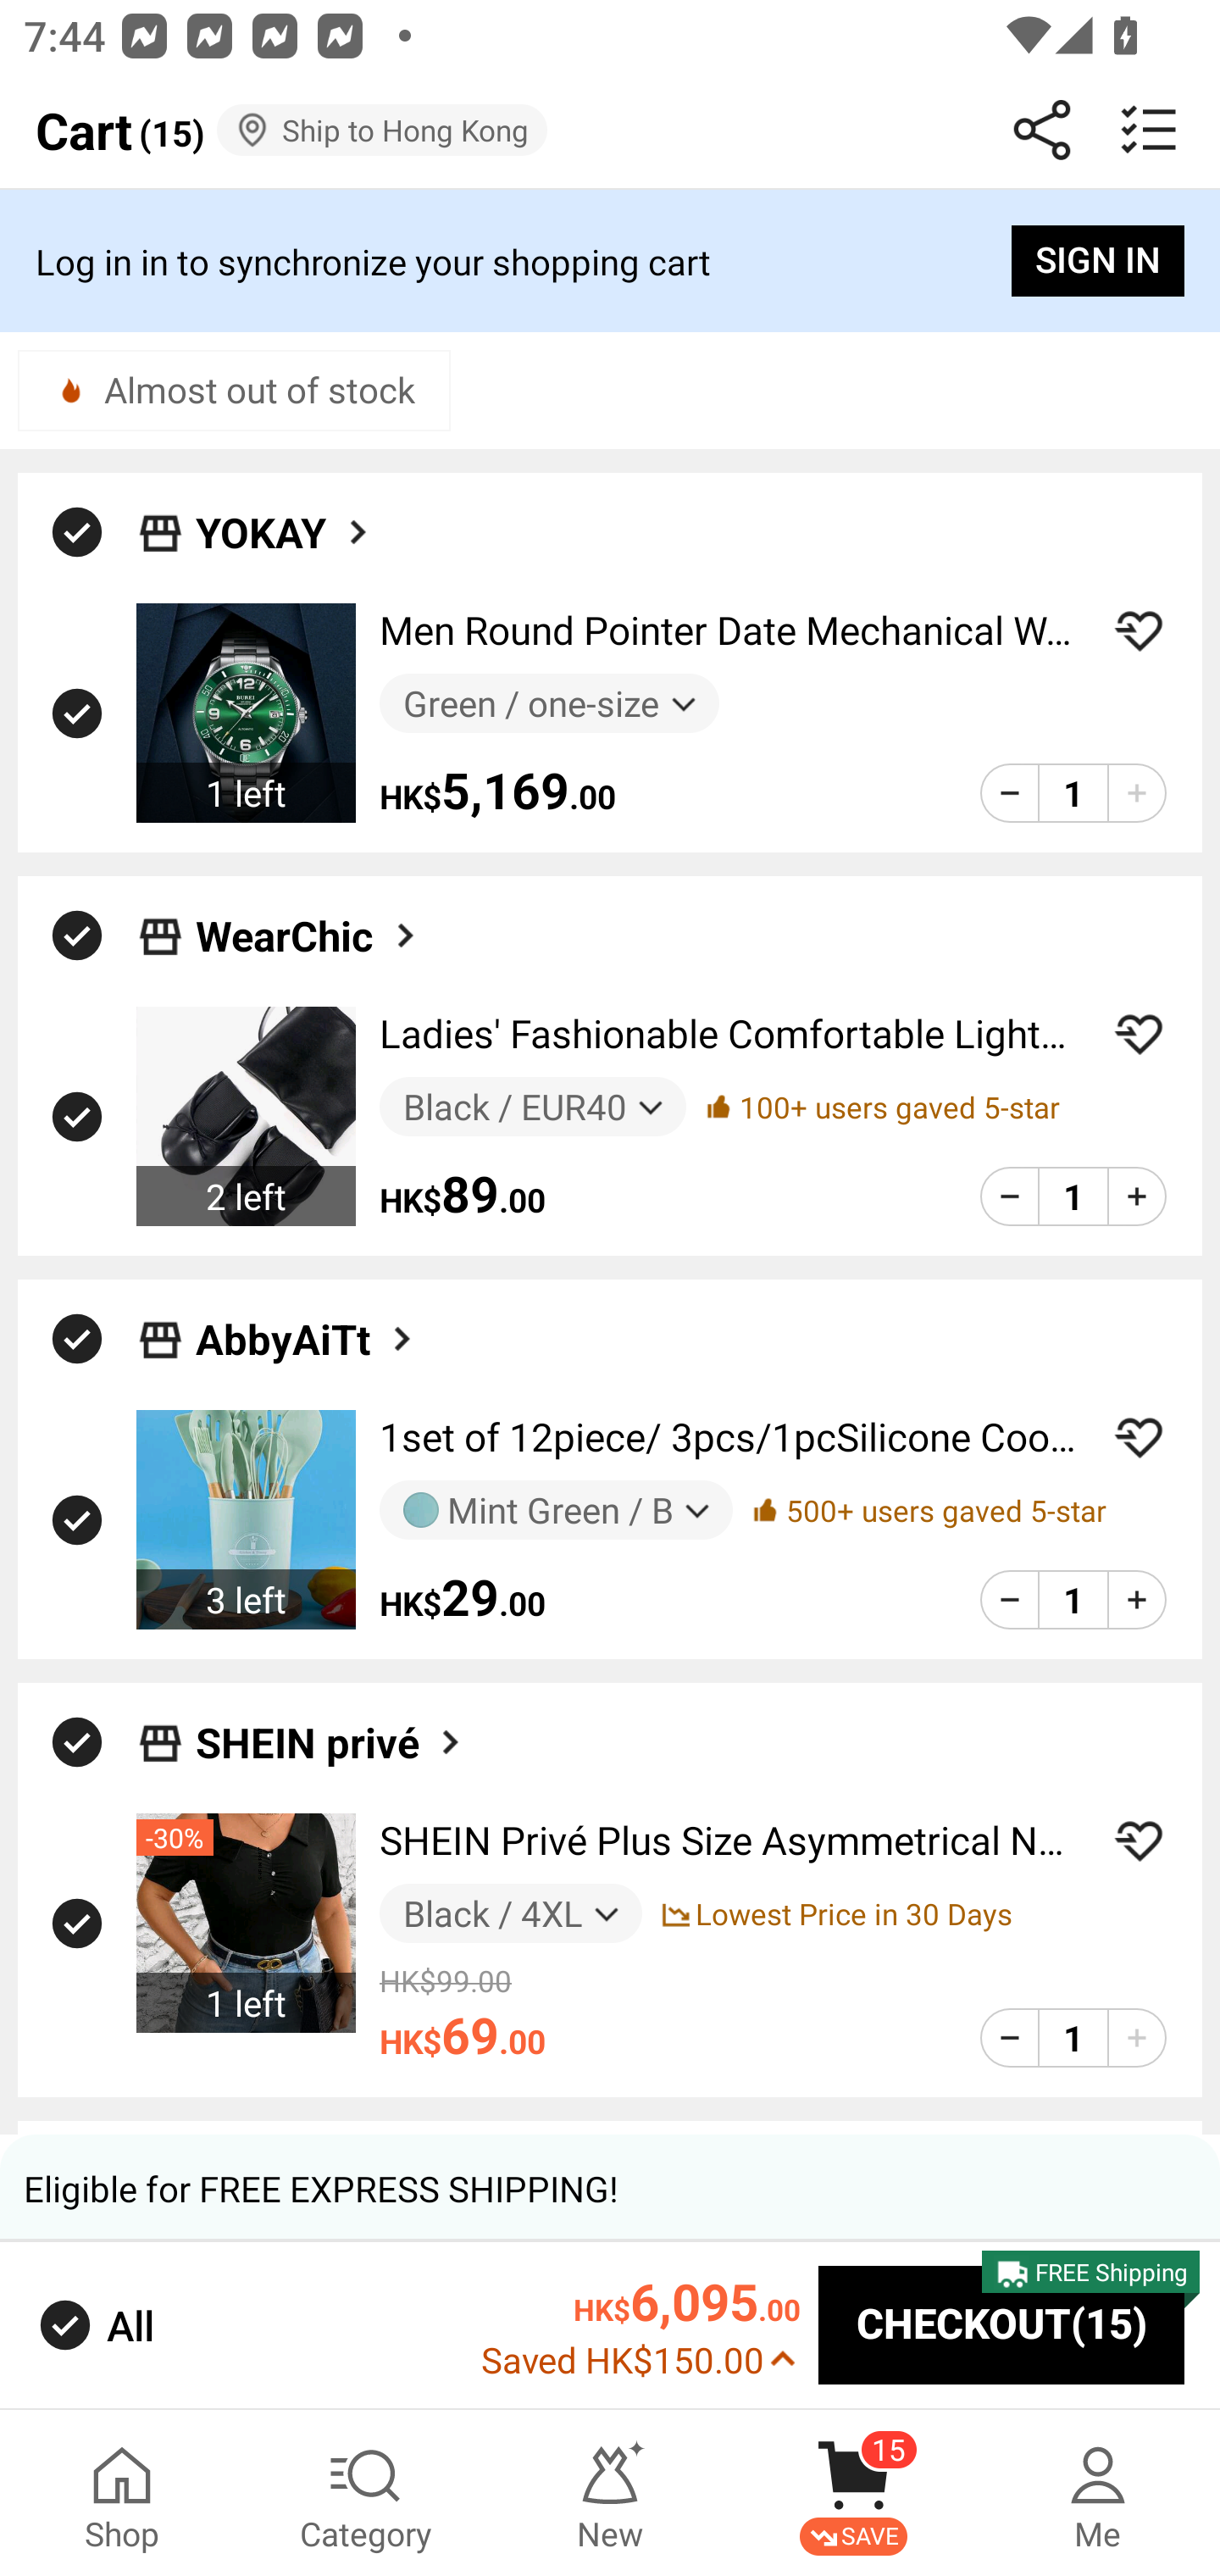  I want to click on YOKAY, so click(285, 531).